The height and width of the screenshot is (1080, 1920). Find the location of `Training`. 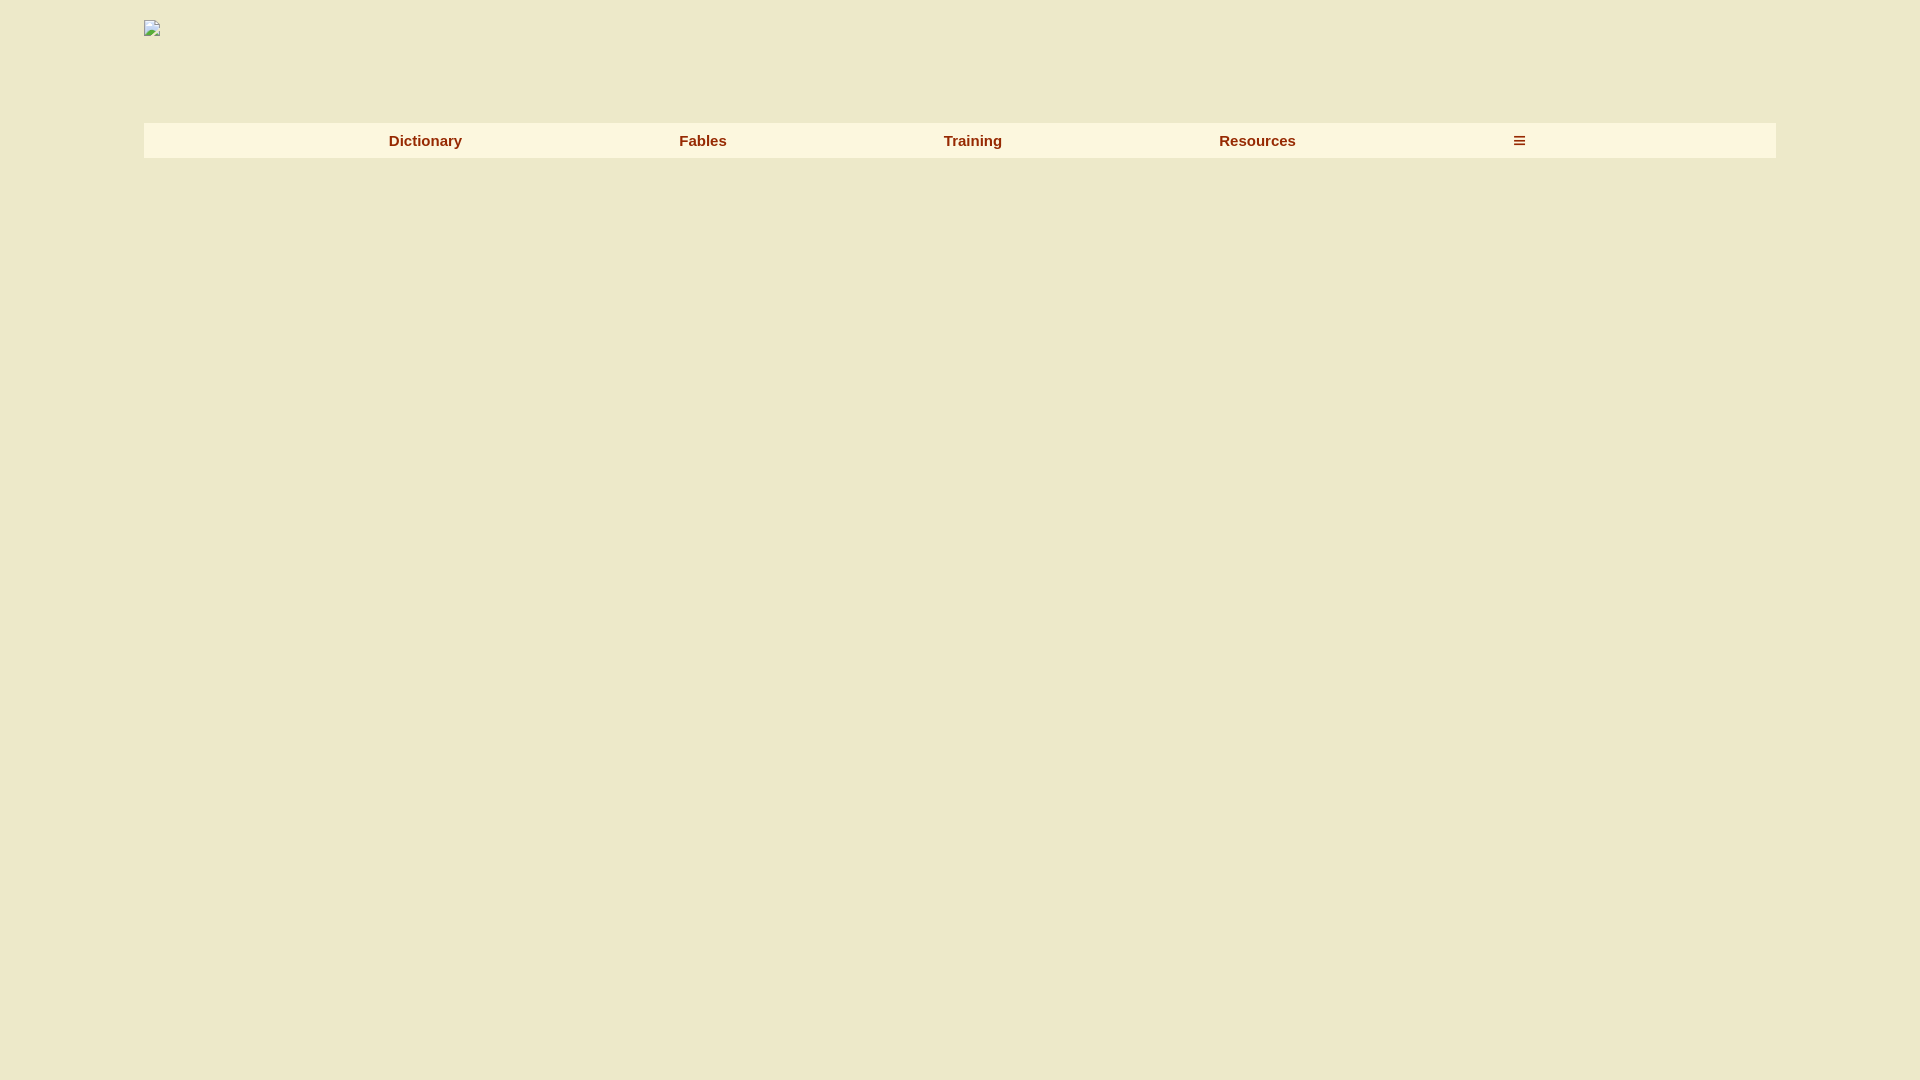

Training is located at coordinates (973, 140).